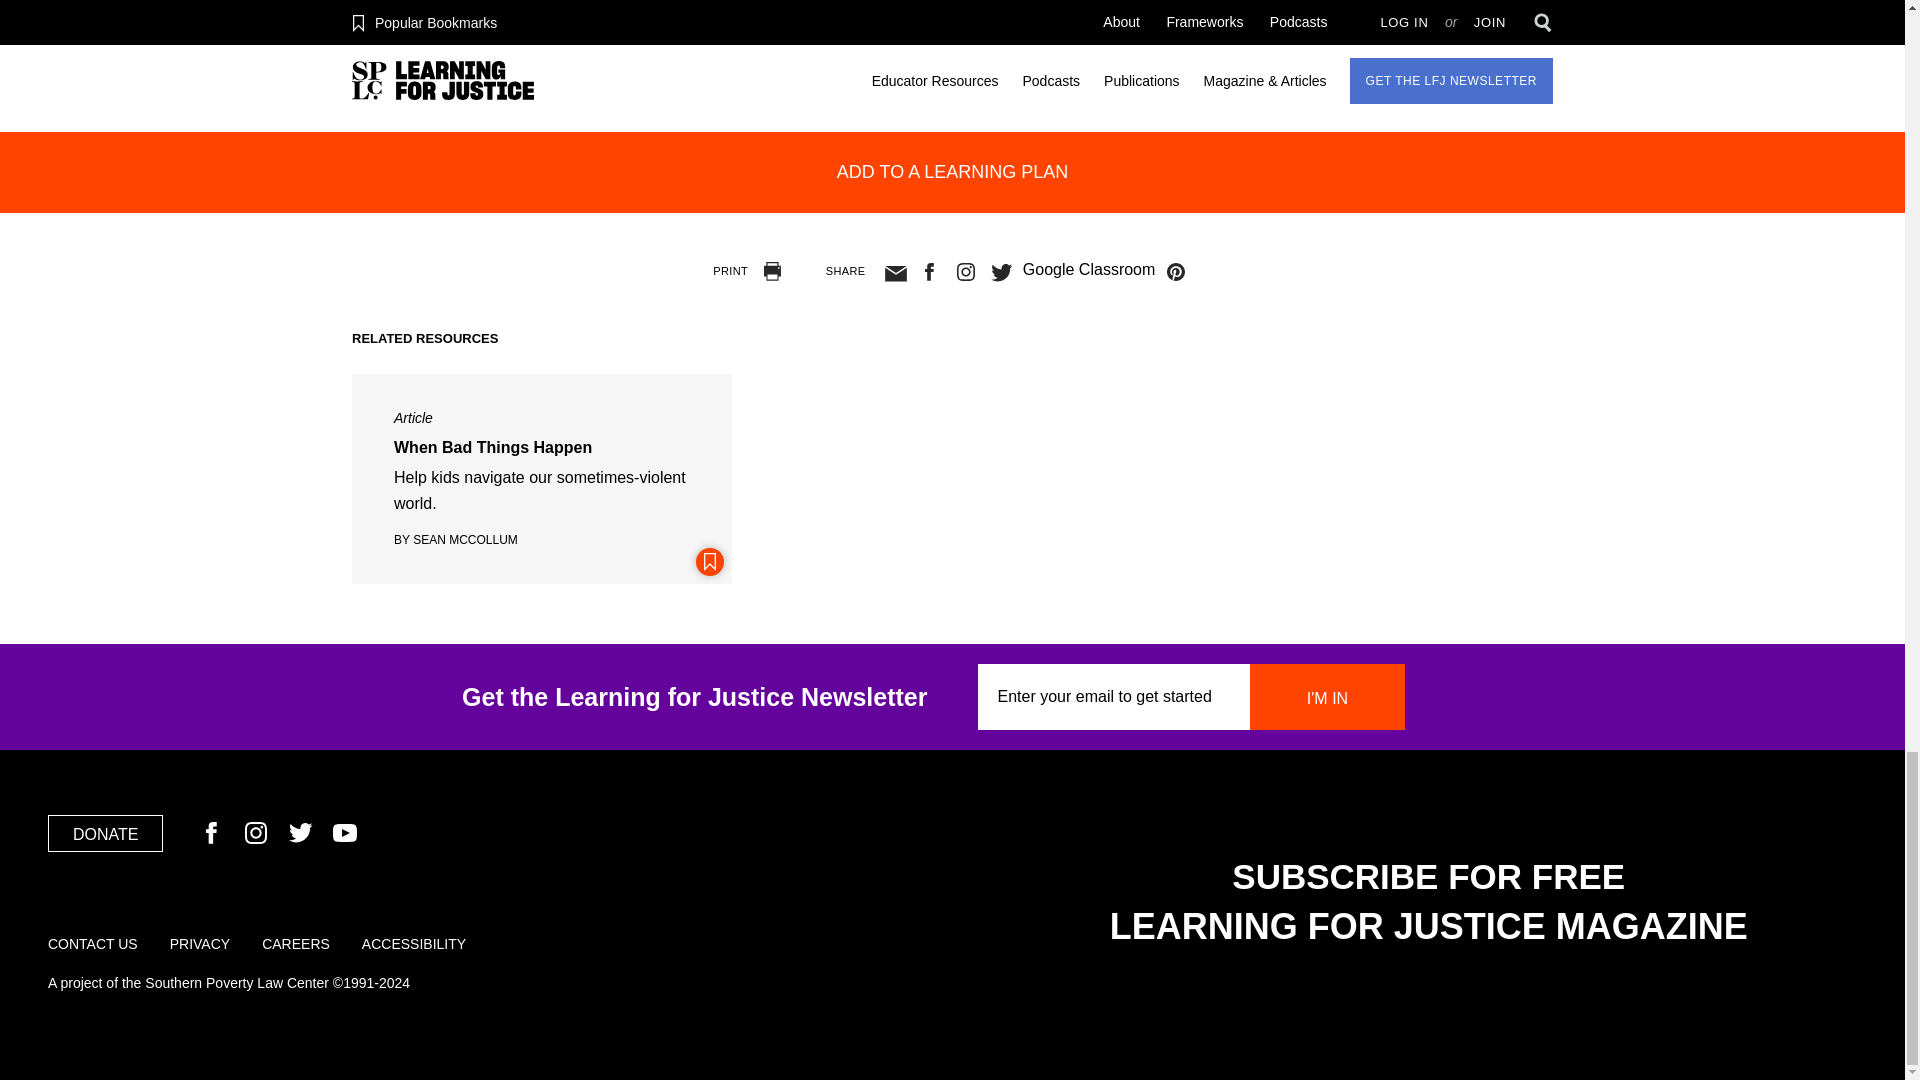 This screenshot has height=1080, width=1920. What do you see at coordinates (1327, 697) in the screenshot?
I see `I'm In` at bounding box center [1327, 697].